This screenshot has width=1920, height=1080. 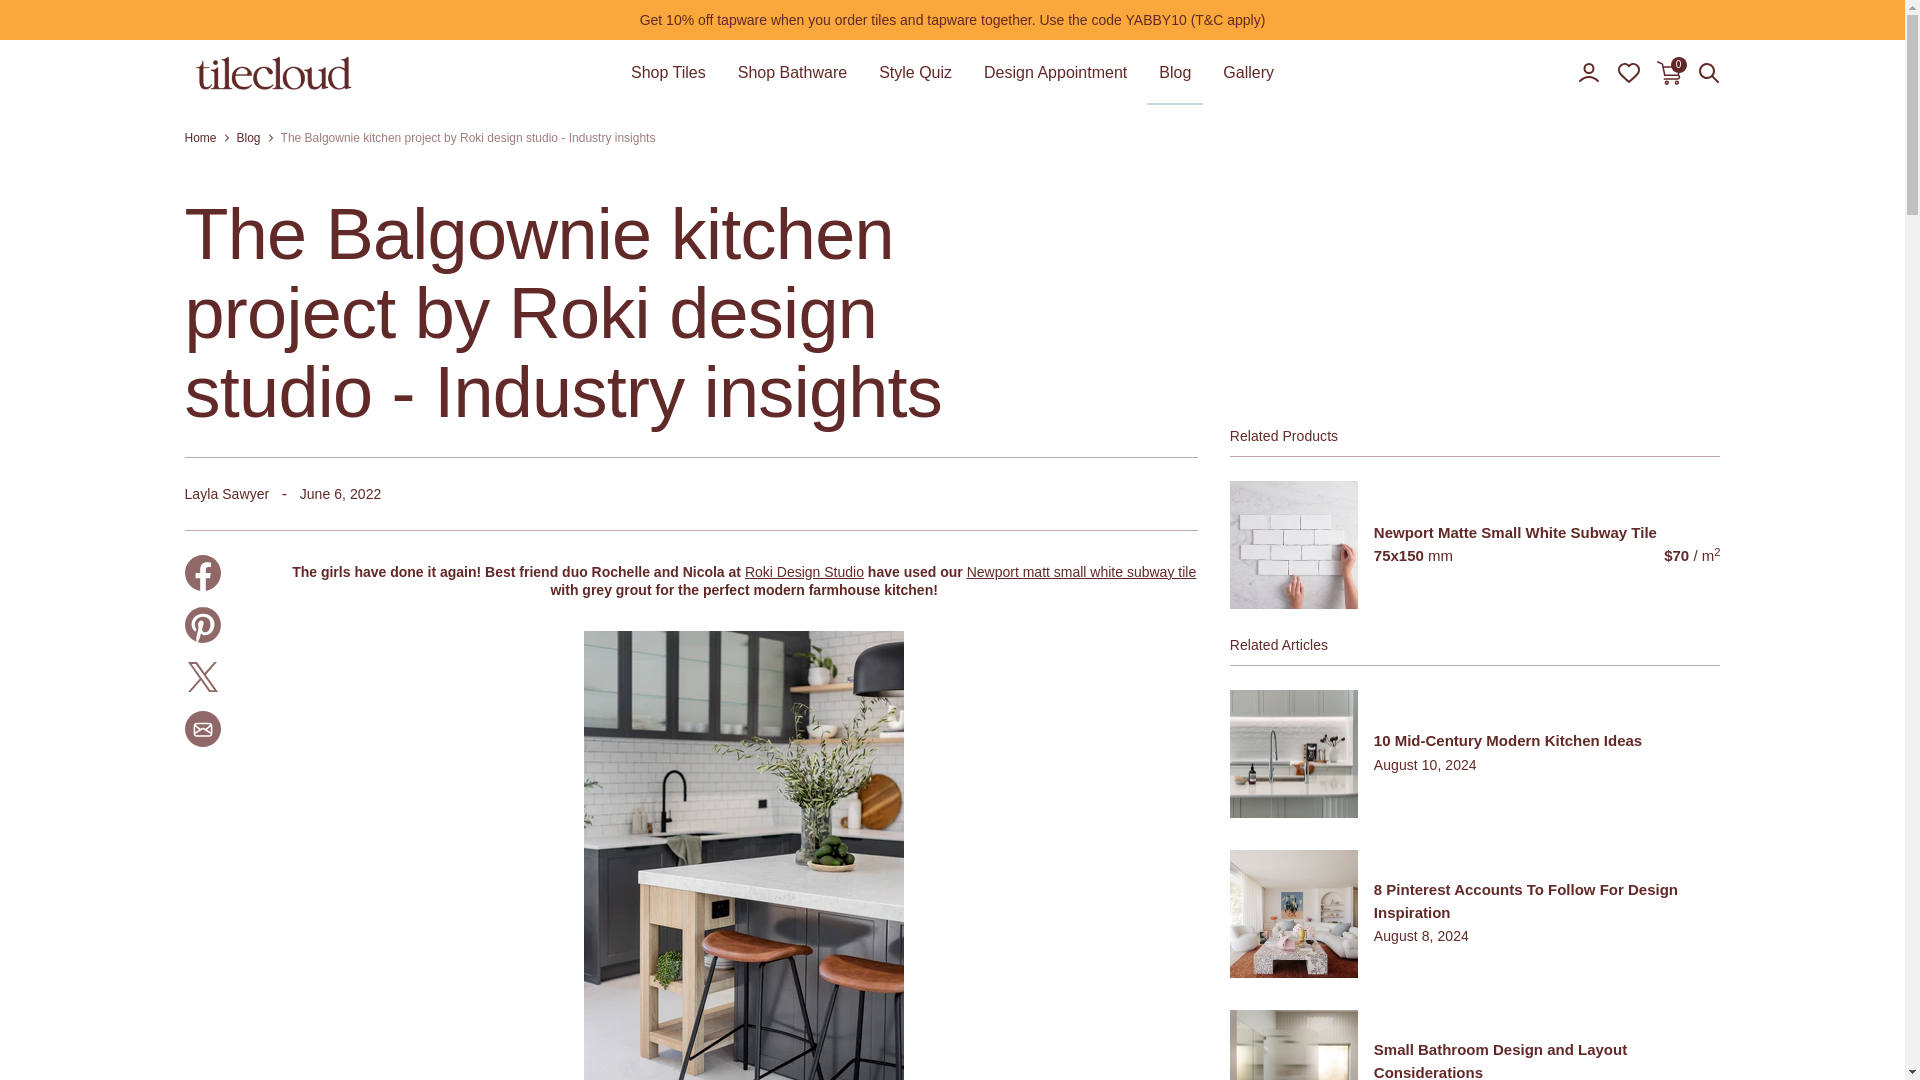 What do you see at coordinates (1054, 73) in the screenshot?
I see `Design Appointment` at bounding box center [1054, 73].